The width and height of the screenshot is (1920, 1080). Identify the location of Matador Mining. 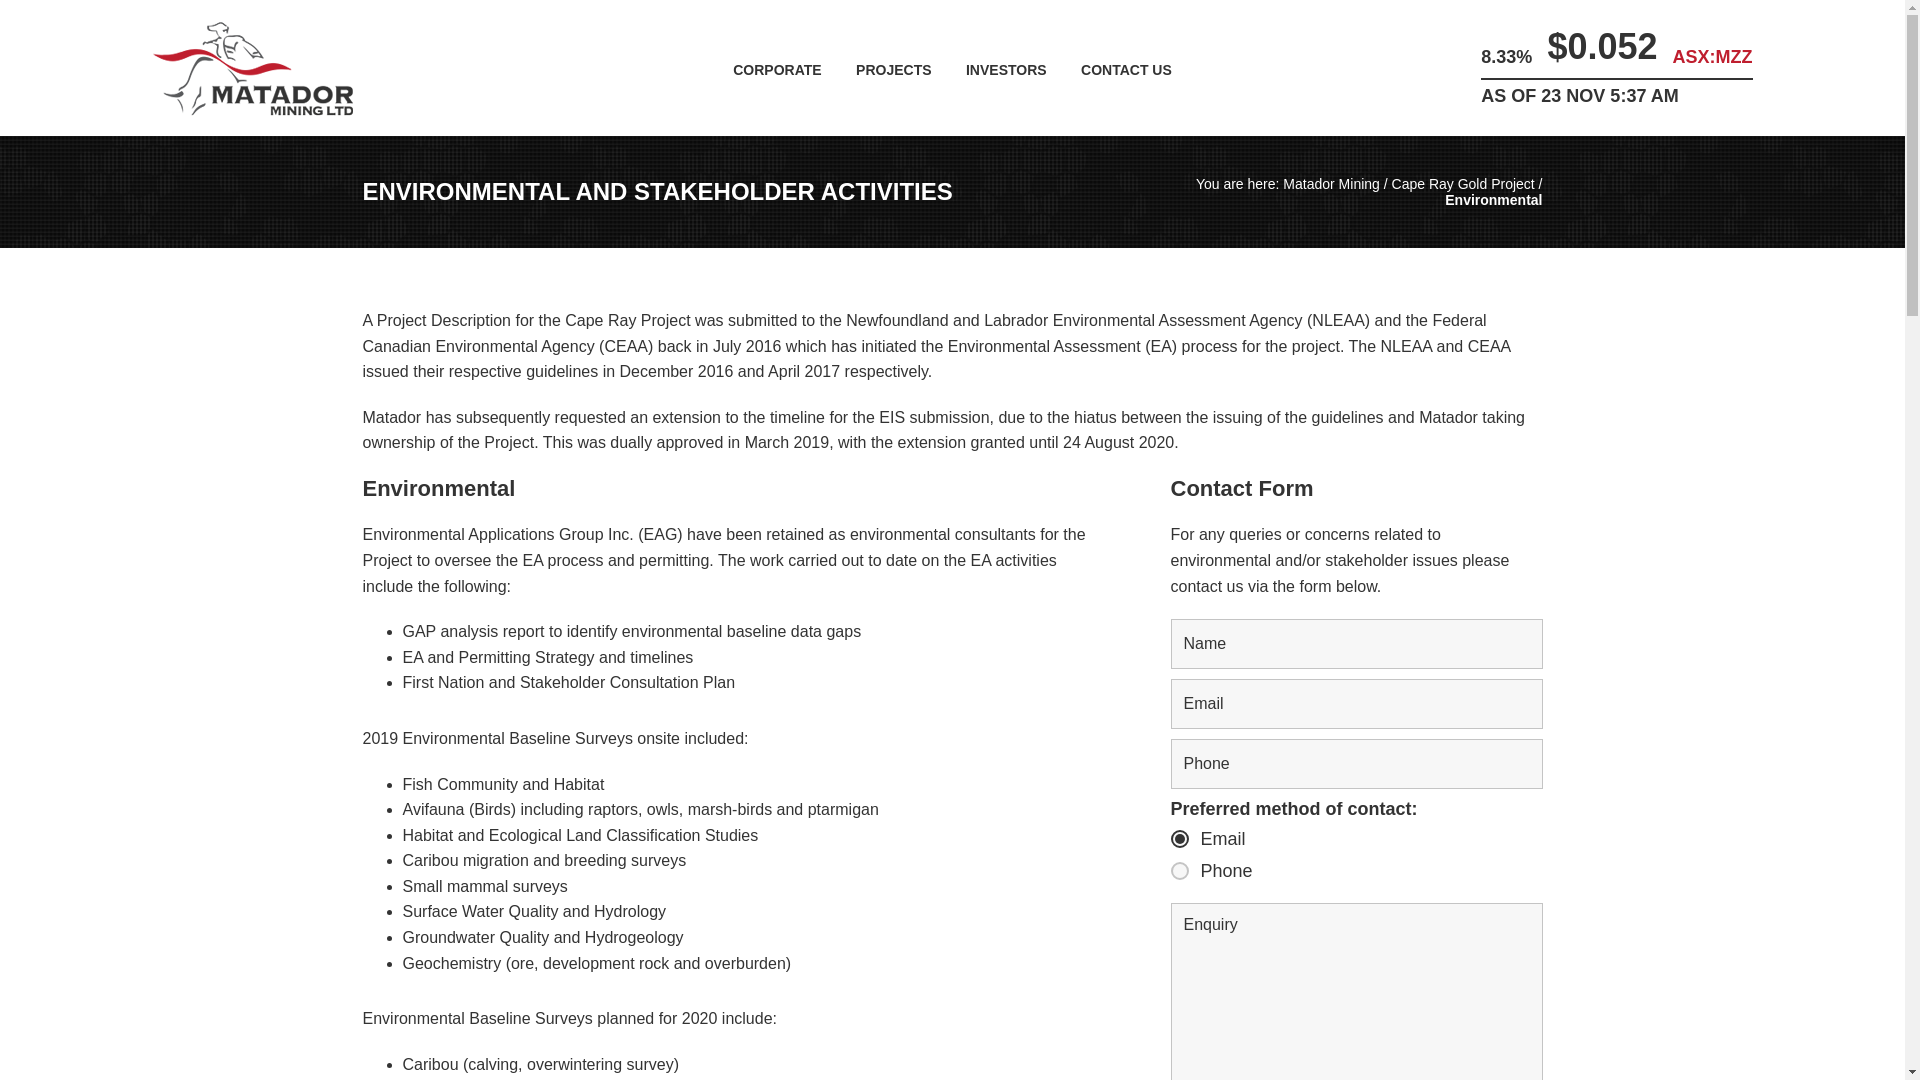
(1332, 184).